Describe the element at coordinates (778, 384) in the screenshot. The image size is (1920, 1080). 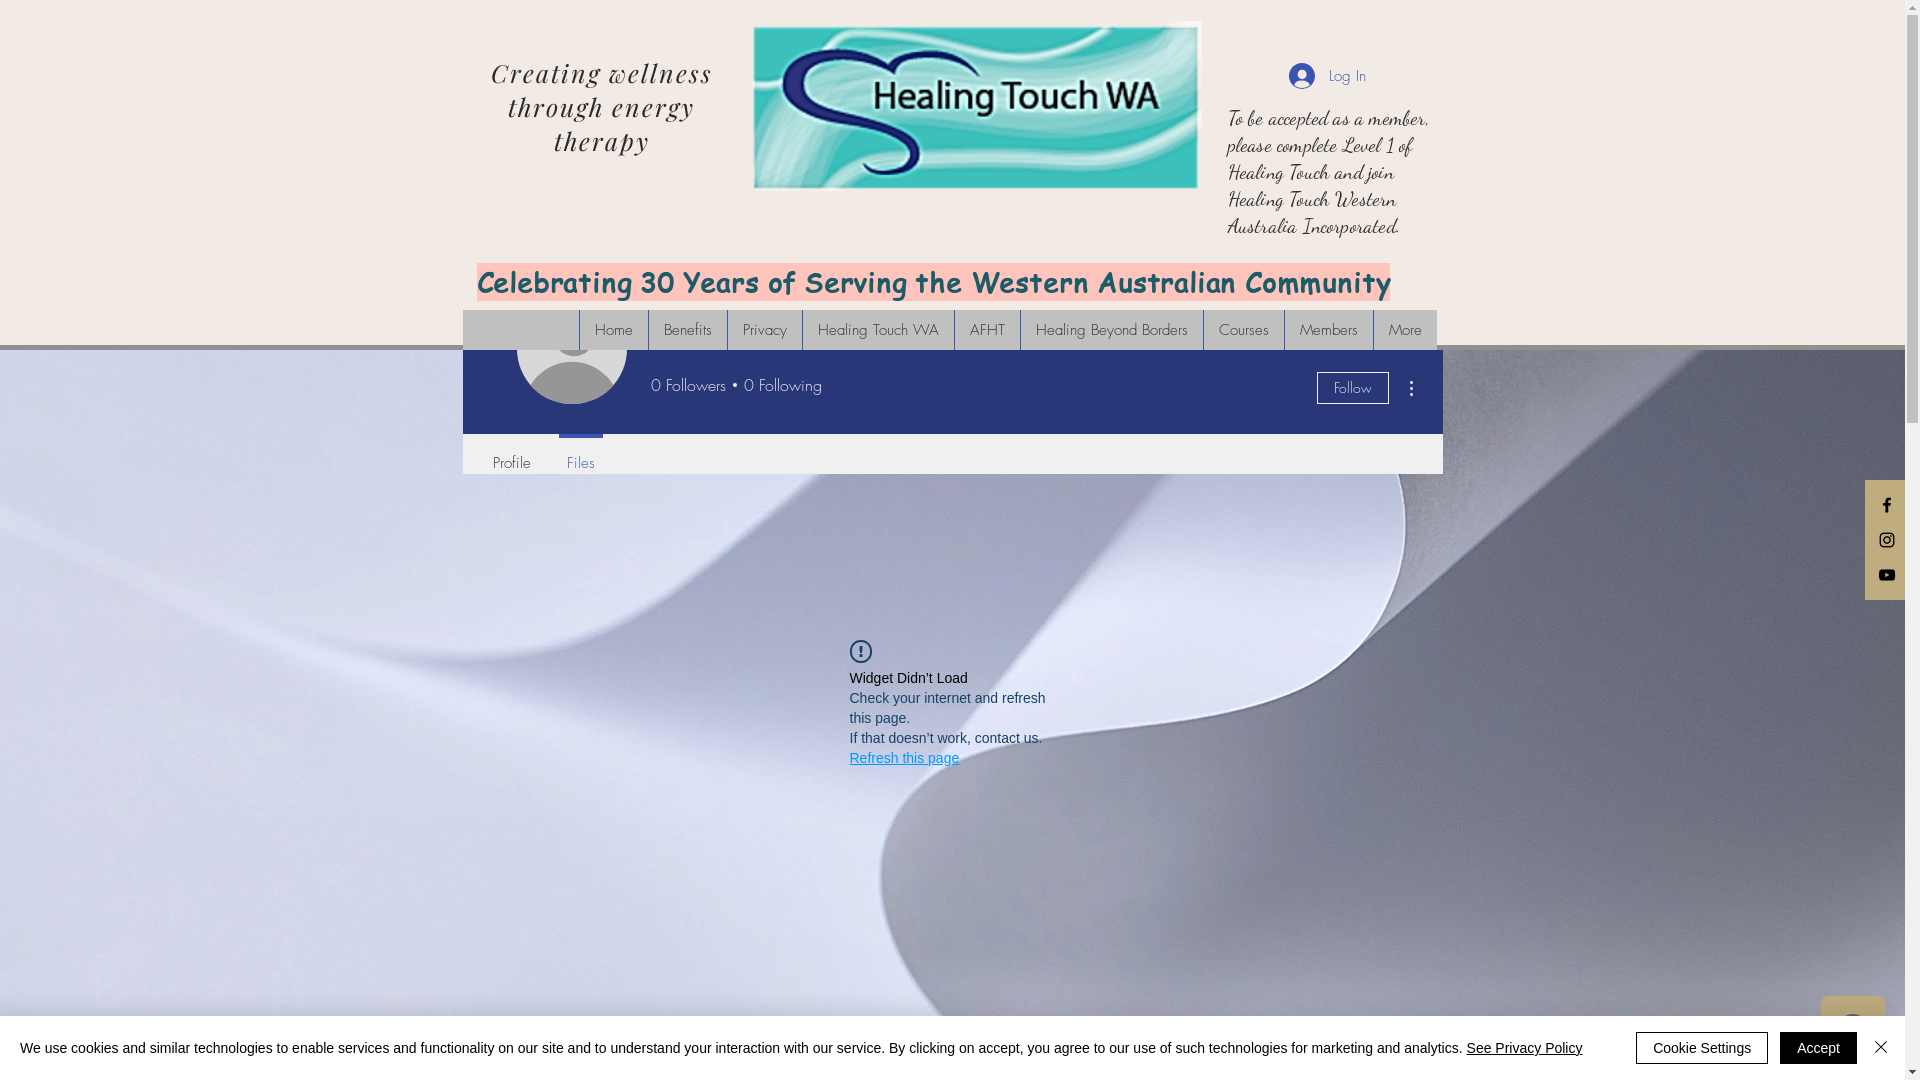
I see `0
Following` at that location.